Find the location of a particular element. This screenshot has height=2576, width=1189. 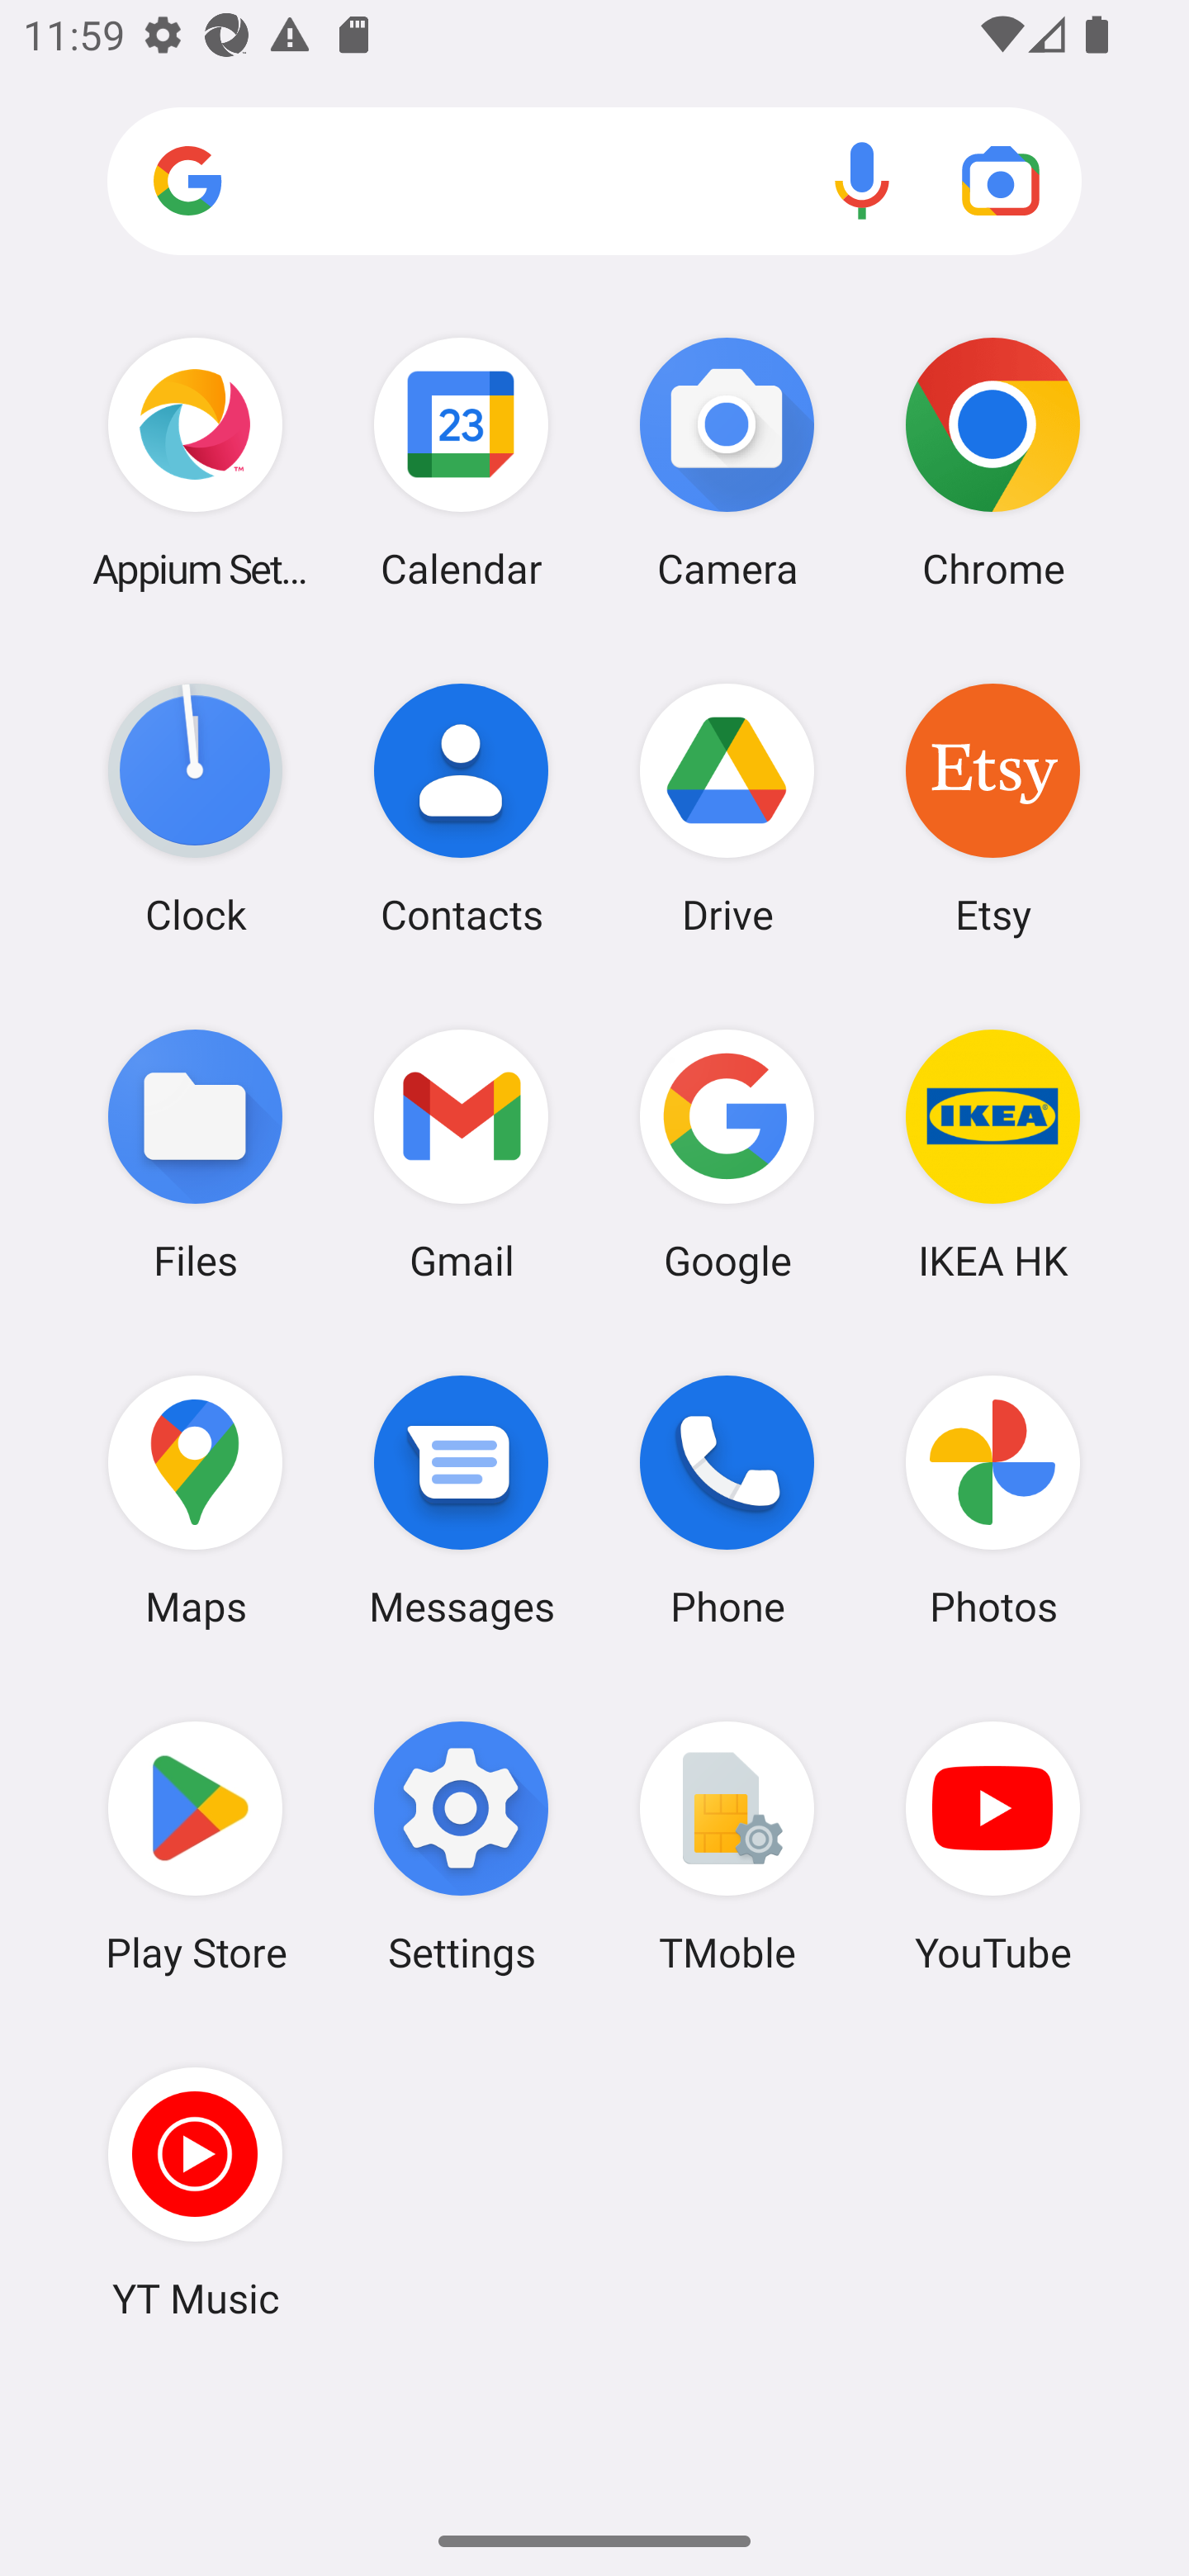

Chrome is located at coordinates (992, 462).